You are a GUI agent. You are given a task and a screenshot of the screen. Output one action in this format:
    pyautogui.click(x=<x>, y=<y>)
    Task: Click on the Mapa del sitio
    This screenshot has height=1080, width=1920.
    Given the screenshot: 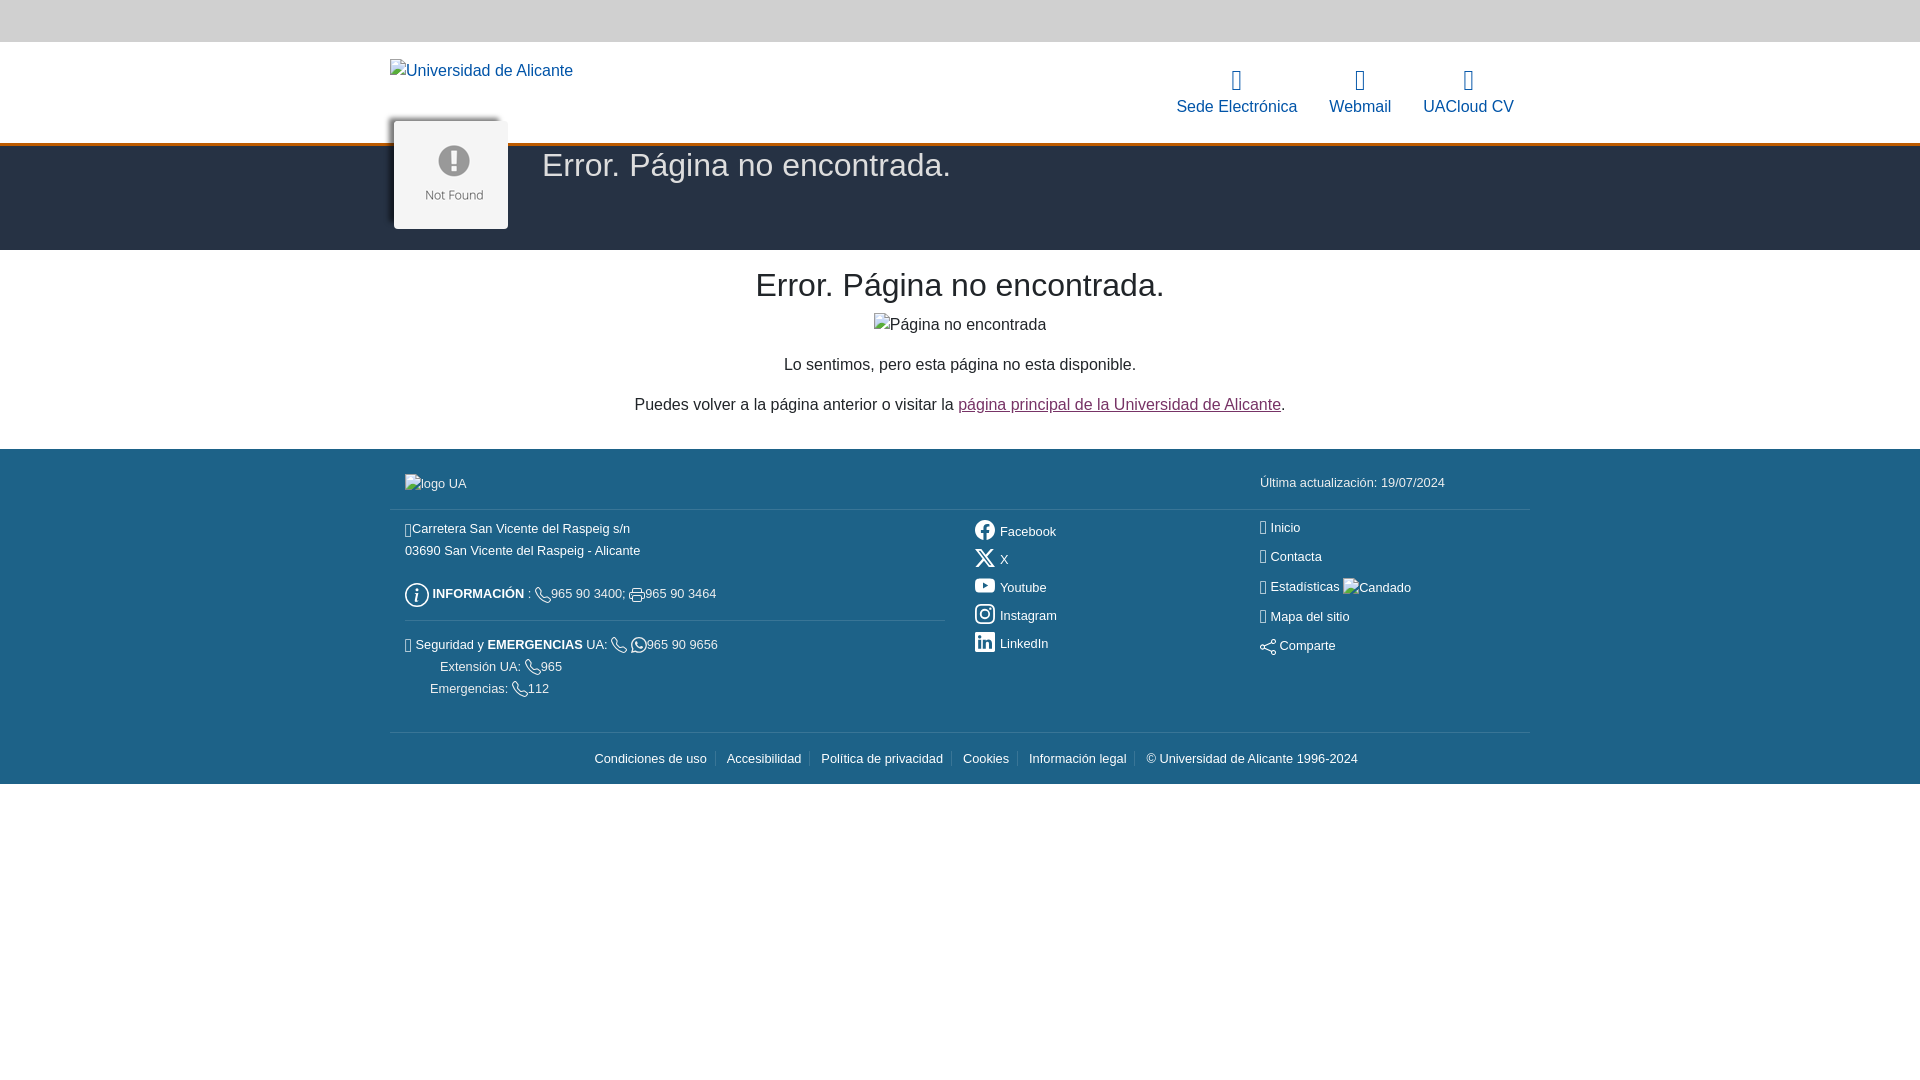 What is the action you would take?
    pyautogui.click(x=1304, y=616)
    